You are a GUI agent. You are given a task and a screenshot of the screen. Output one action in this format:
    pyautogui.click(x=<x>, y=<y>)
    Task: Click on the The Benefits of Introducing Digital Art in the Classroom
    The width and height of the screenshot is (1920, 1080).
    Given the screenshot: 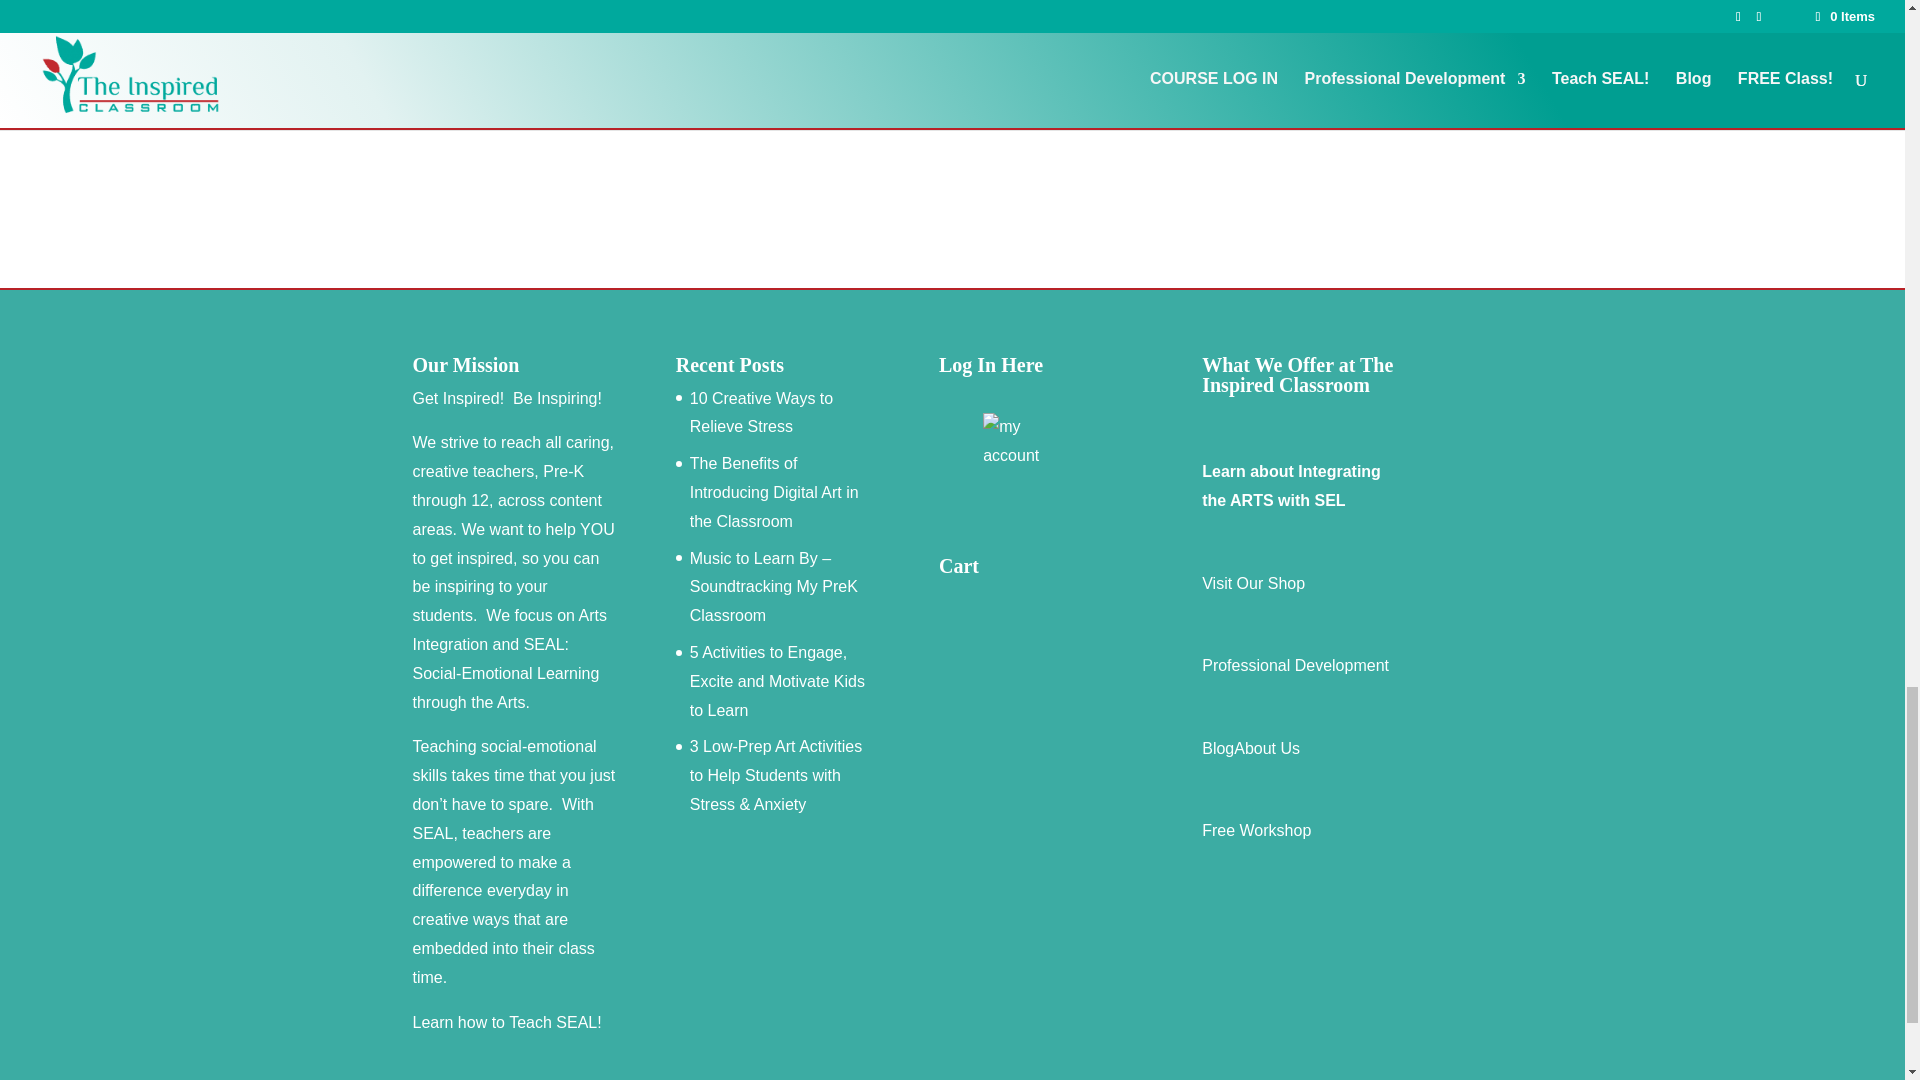 What is the action you would take?
    pyautogui.click(x=774, y=492)
    